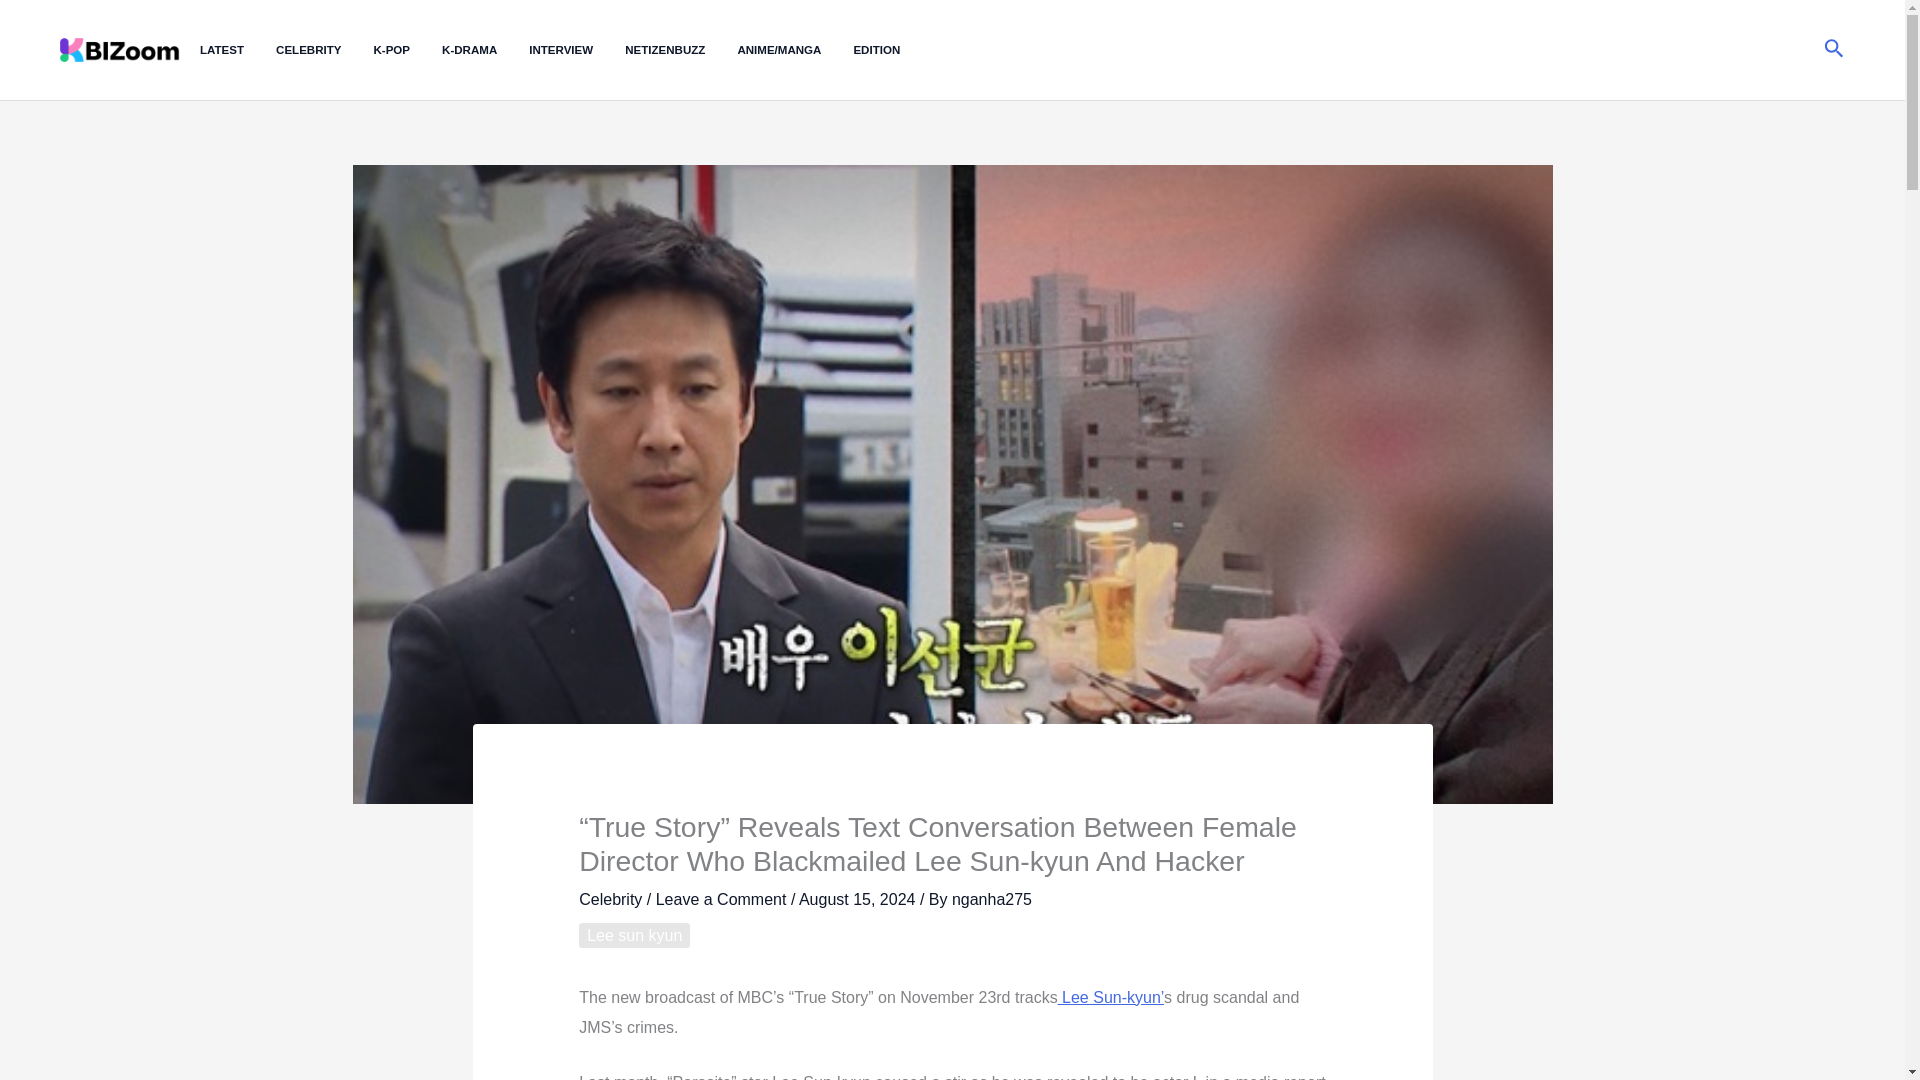  Describe the element at coordinates (610, 900) in the screenshot. I see `Celebrity` at that location.